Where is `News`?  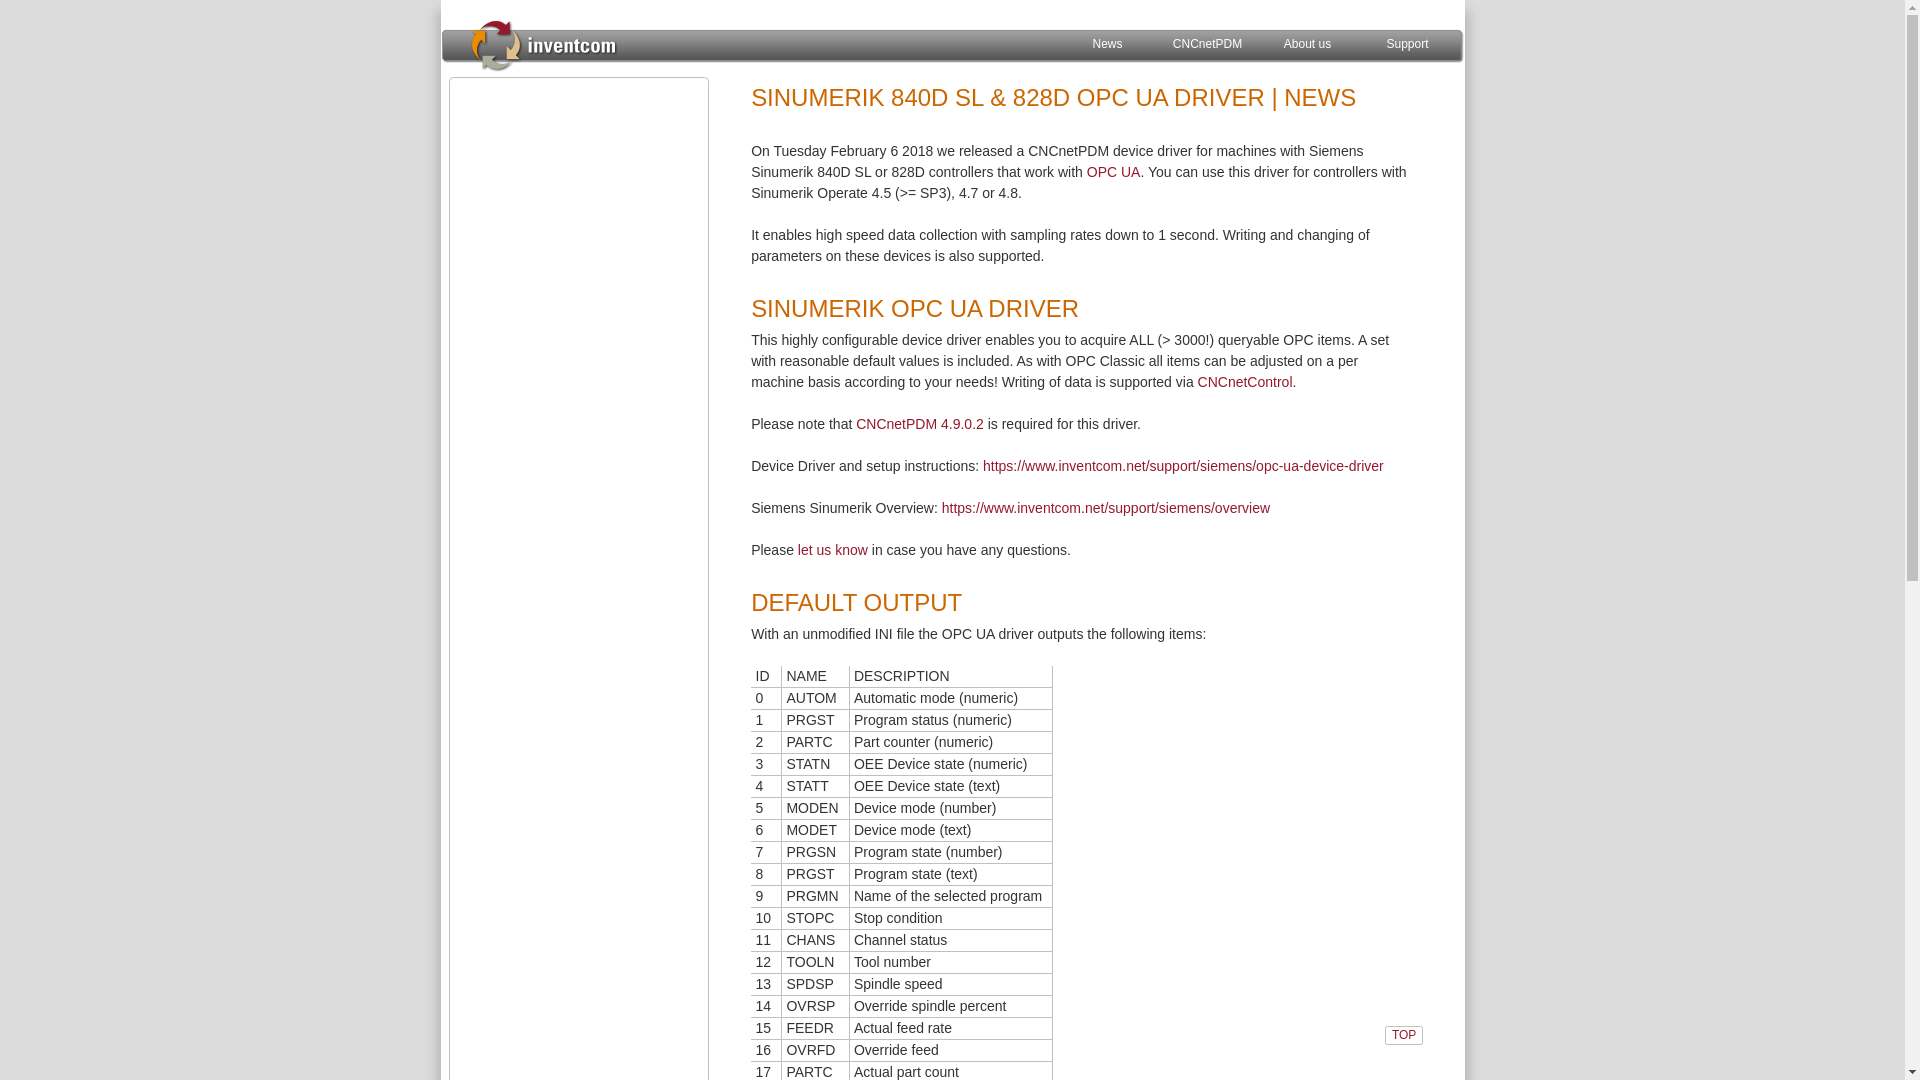 News is located at coordinates (1107, 44).